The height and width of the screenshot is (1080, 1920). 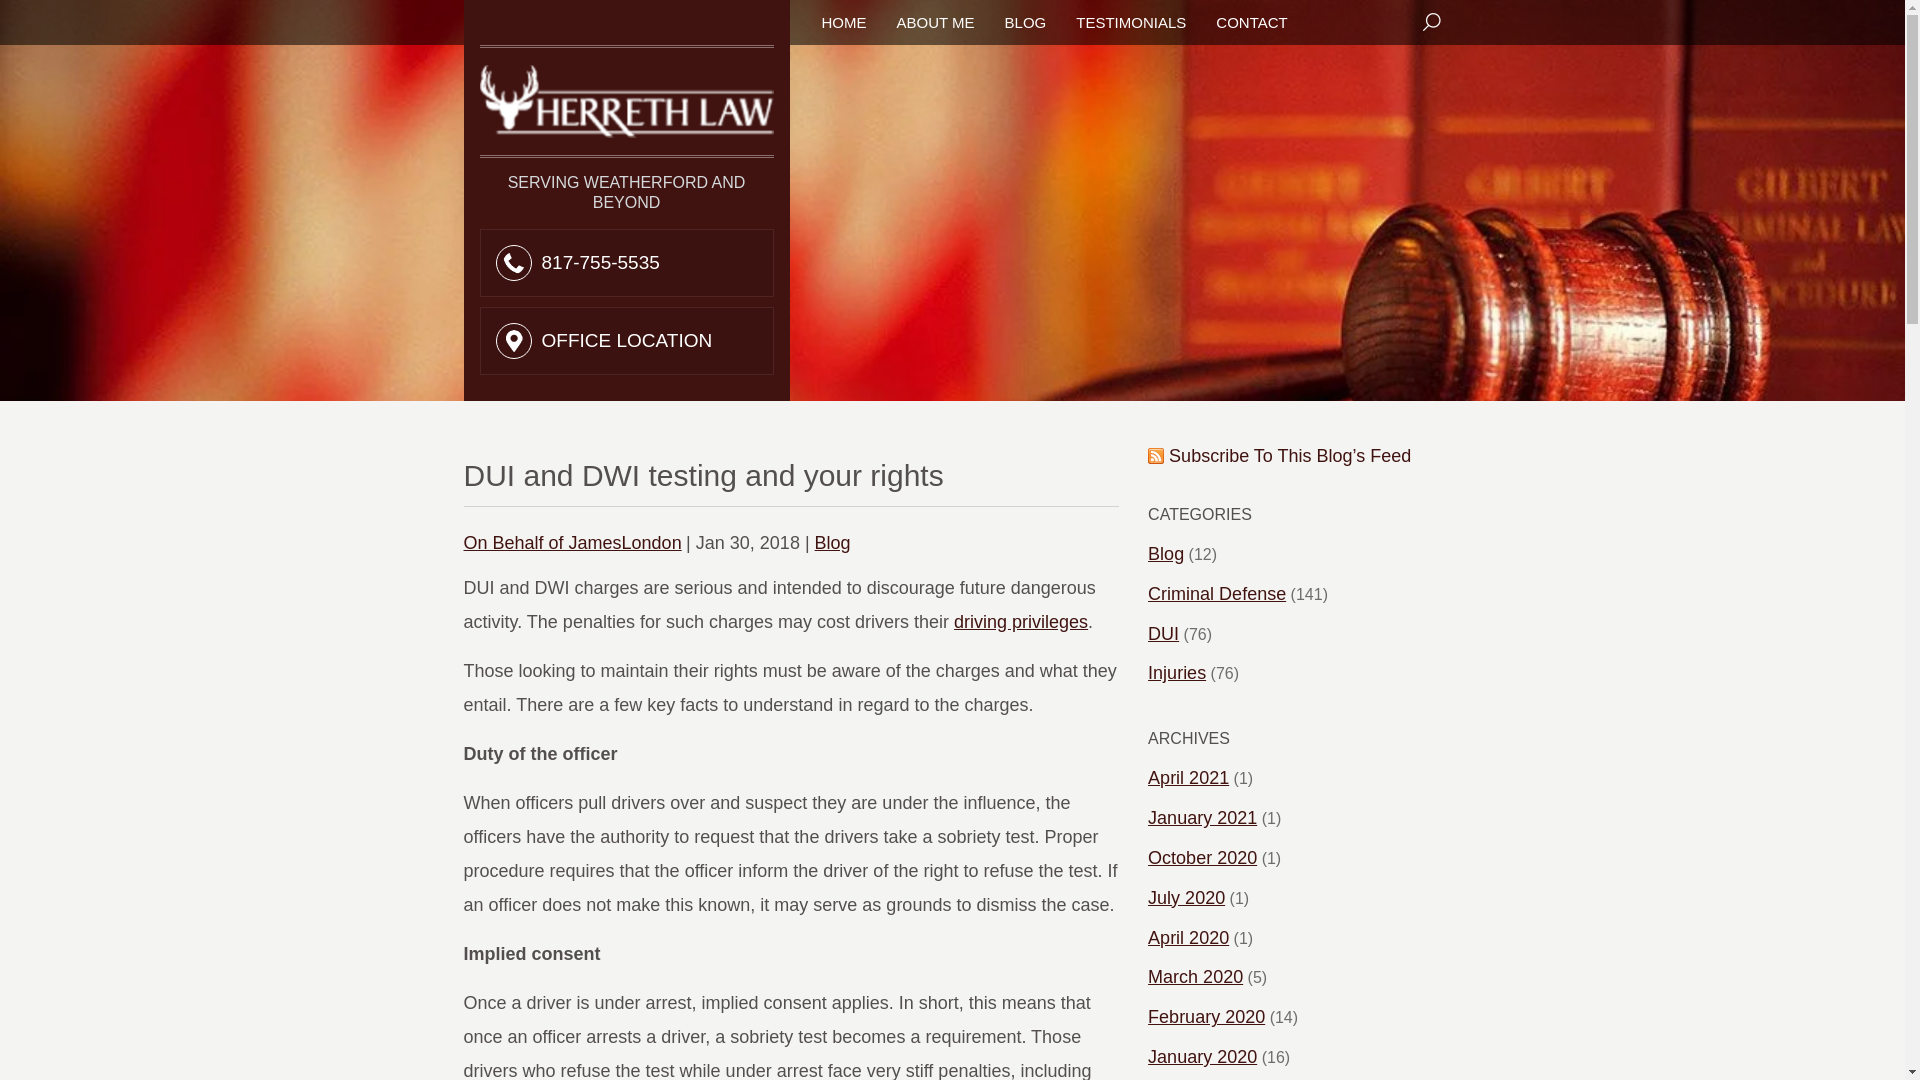 What do you see at coordinates (832, 542) in the screenshot?
I see `Blog` at bounding box center [832, 542].